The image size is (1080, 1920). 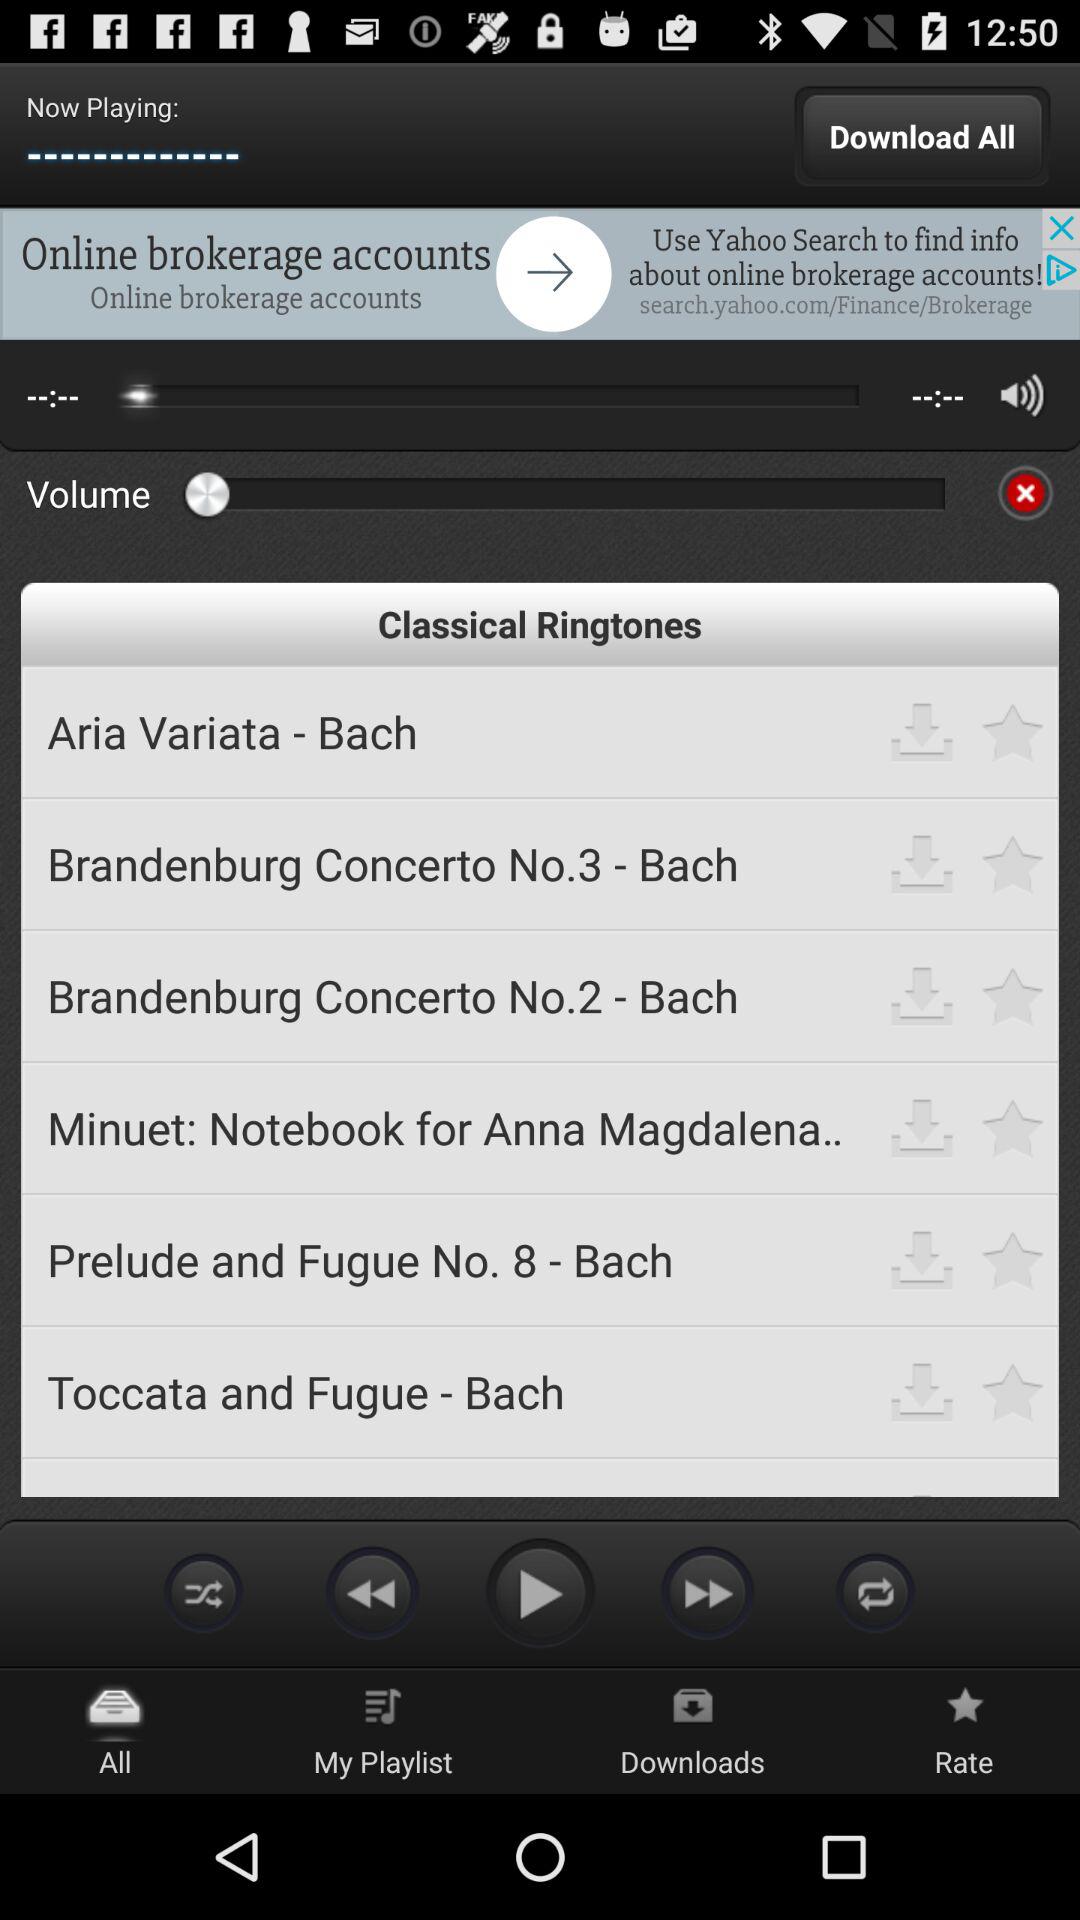 I want to click on auto repeat, so click(x=204, y=1592).